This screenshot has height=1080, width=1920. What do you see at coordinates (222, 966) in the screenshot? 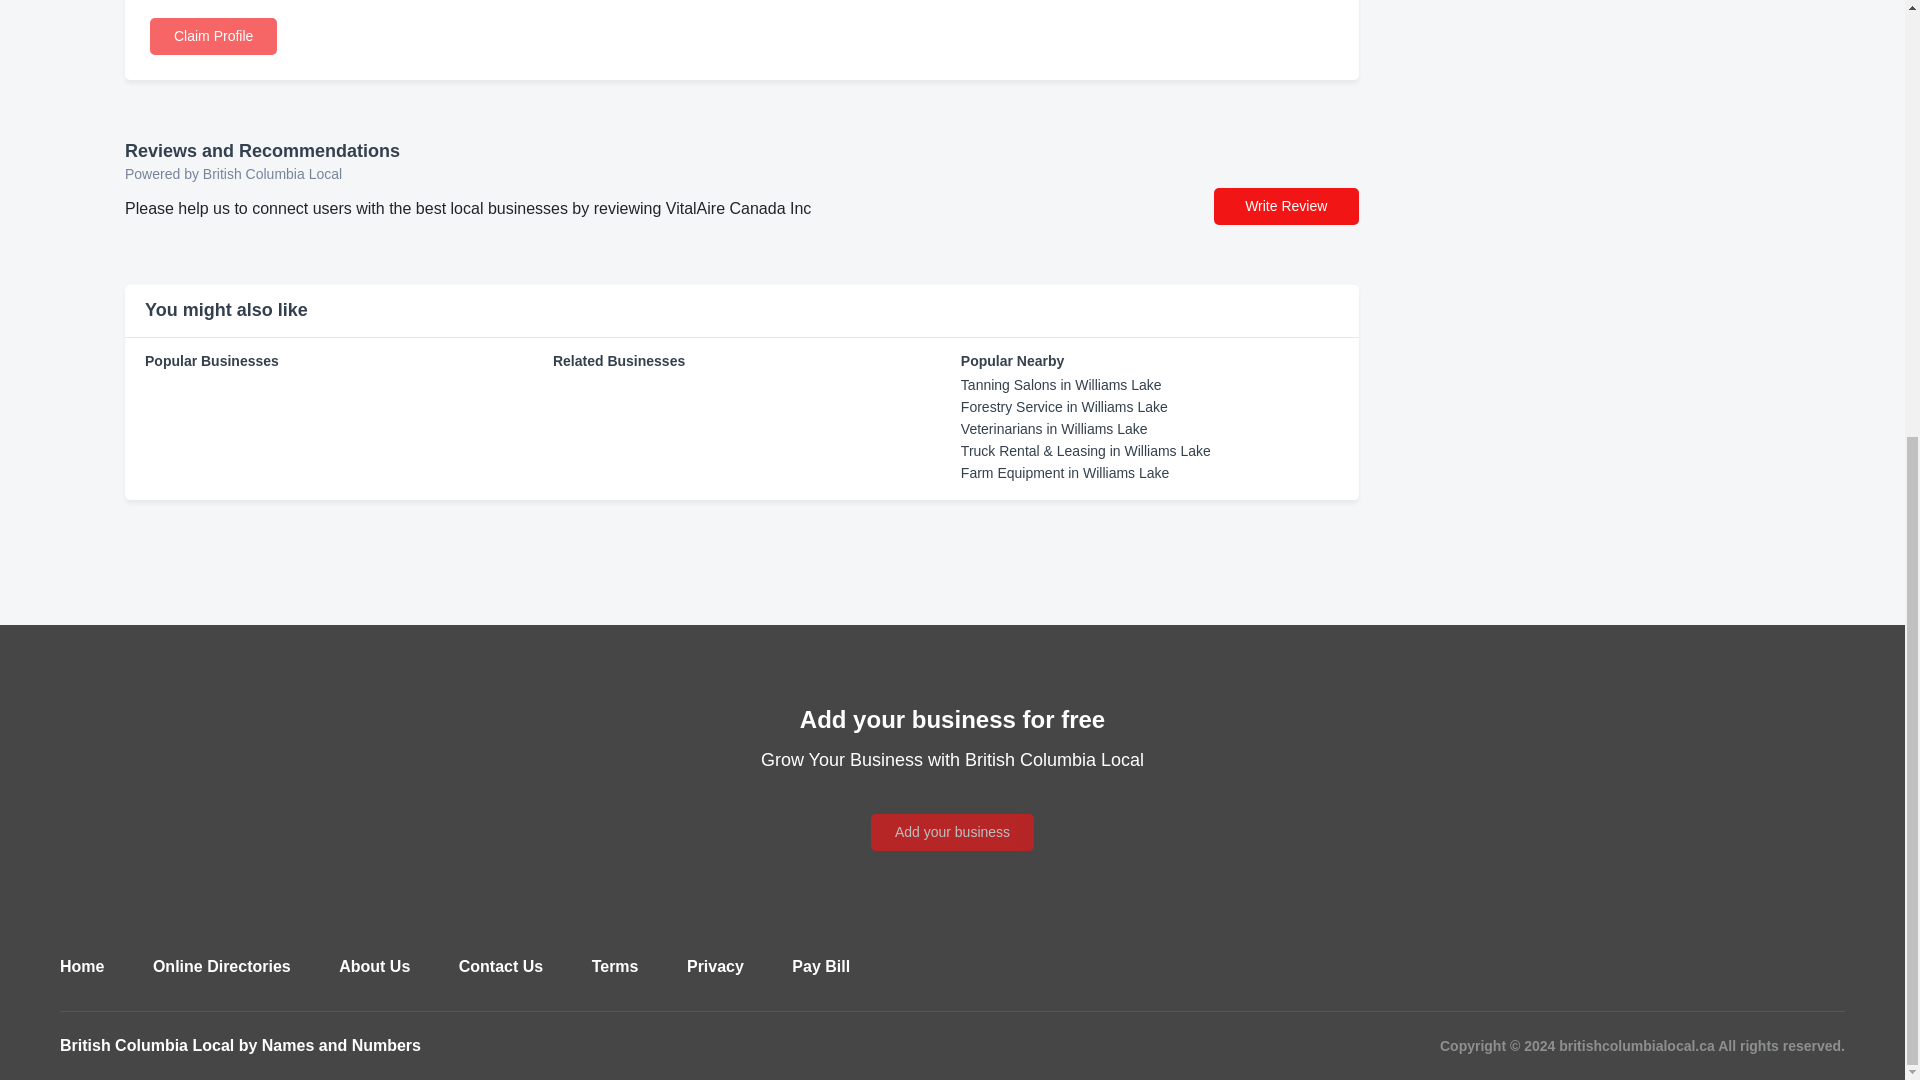
I see `Online Directories` at bounding box center [222, 966].